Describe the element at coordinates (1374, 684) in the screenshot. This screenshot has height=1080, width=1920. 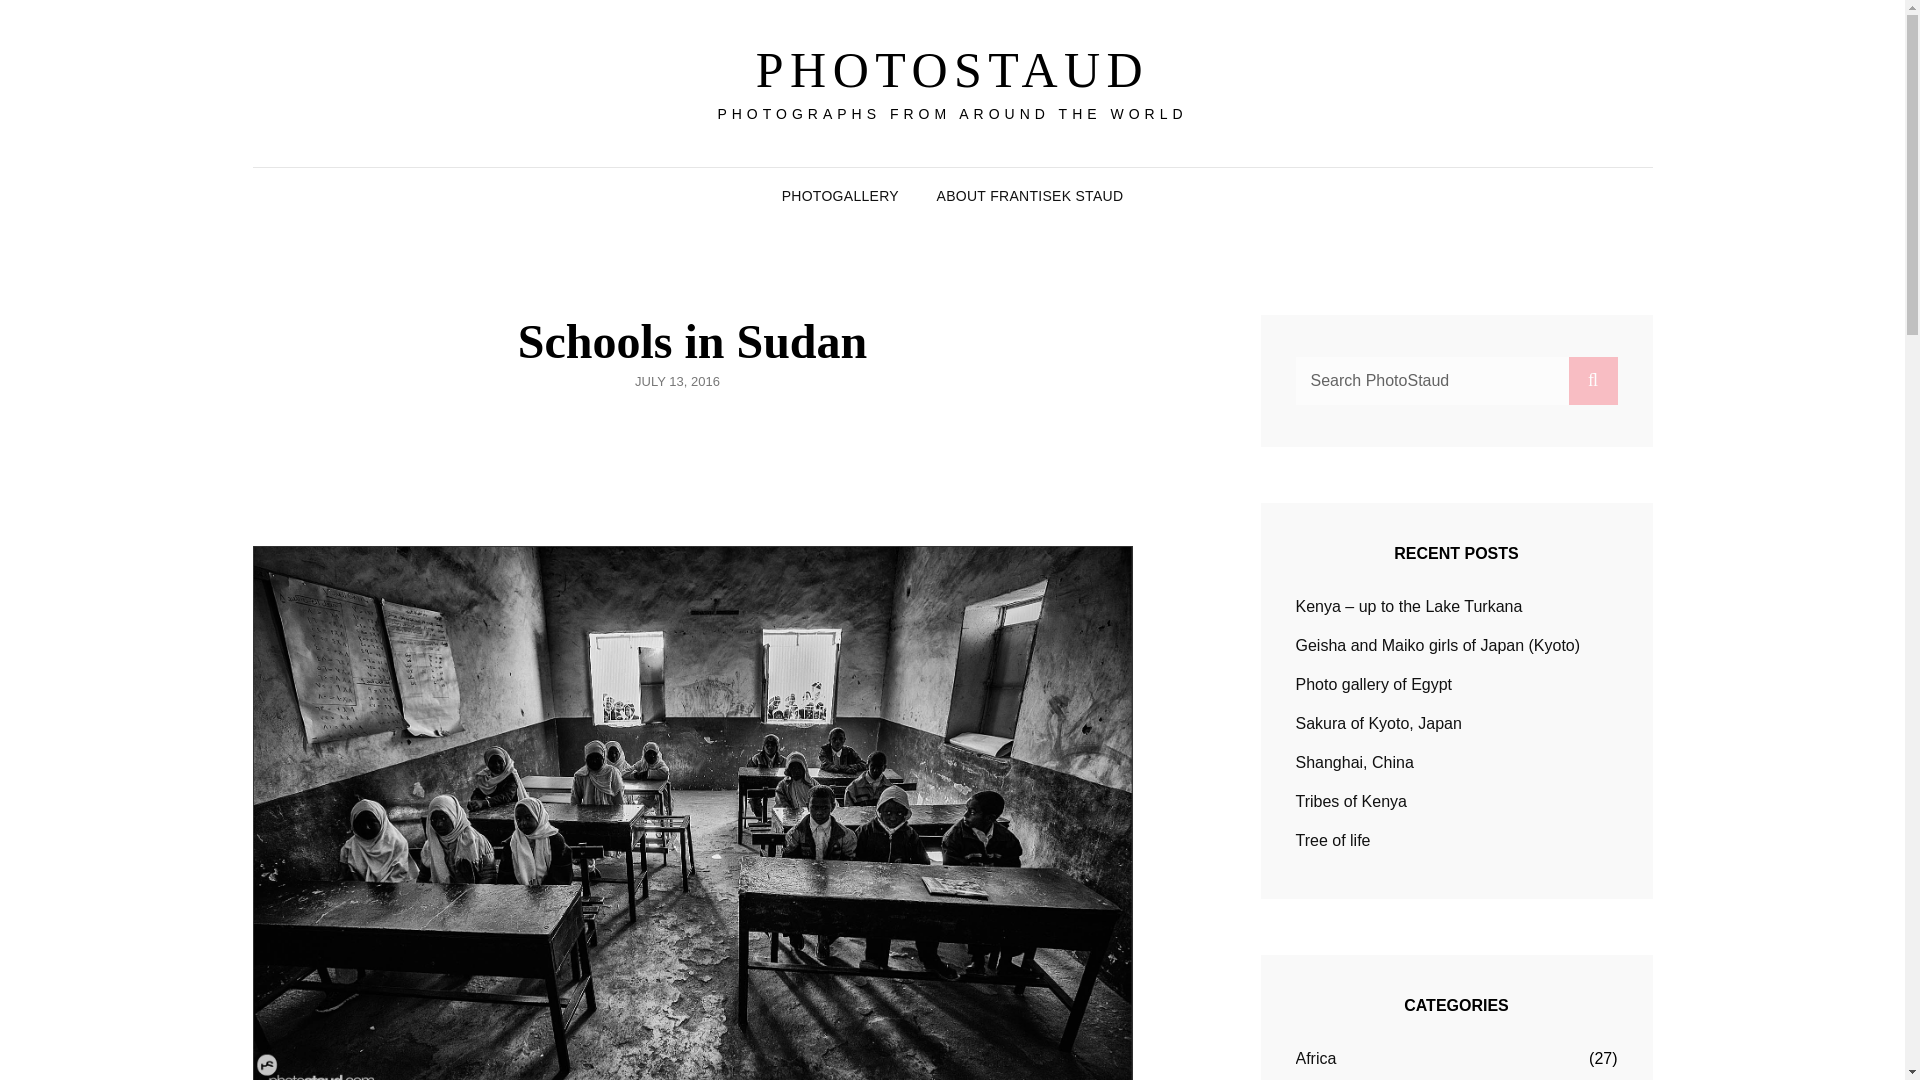
I see `Photo gallery of Egypt` at that location.